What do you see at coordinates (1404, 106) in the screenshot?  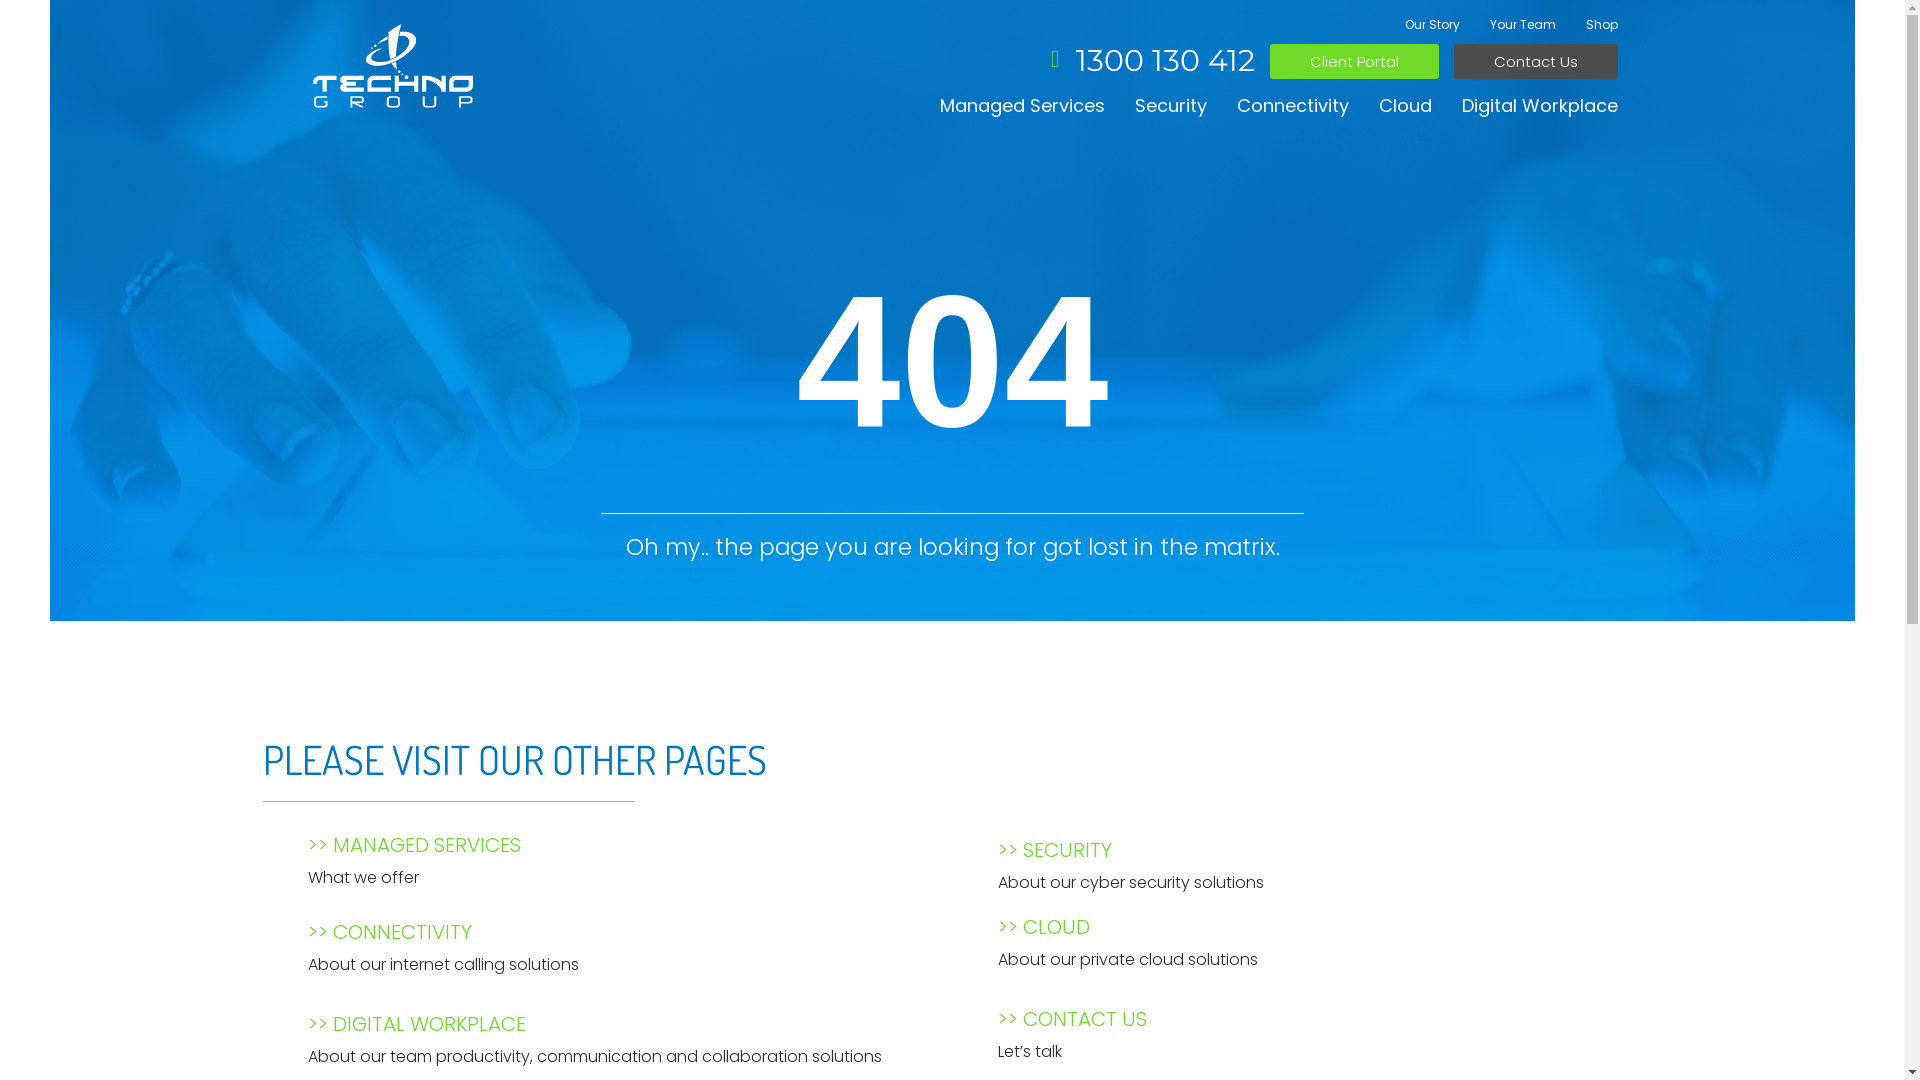 I see `Cloud` at bounding box center [1404, 106].